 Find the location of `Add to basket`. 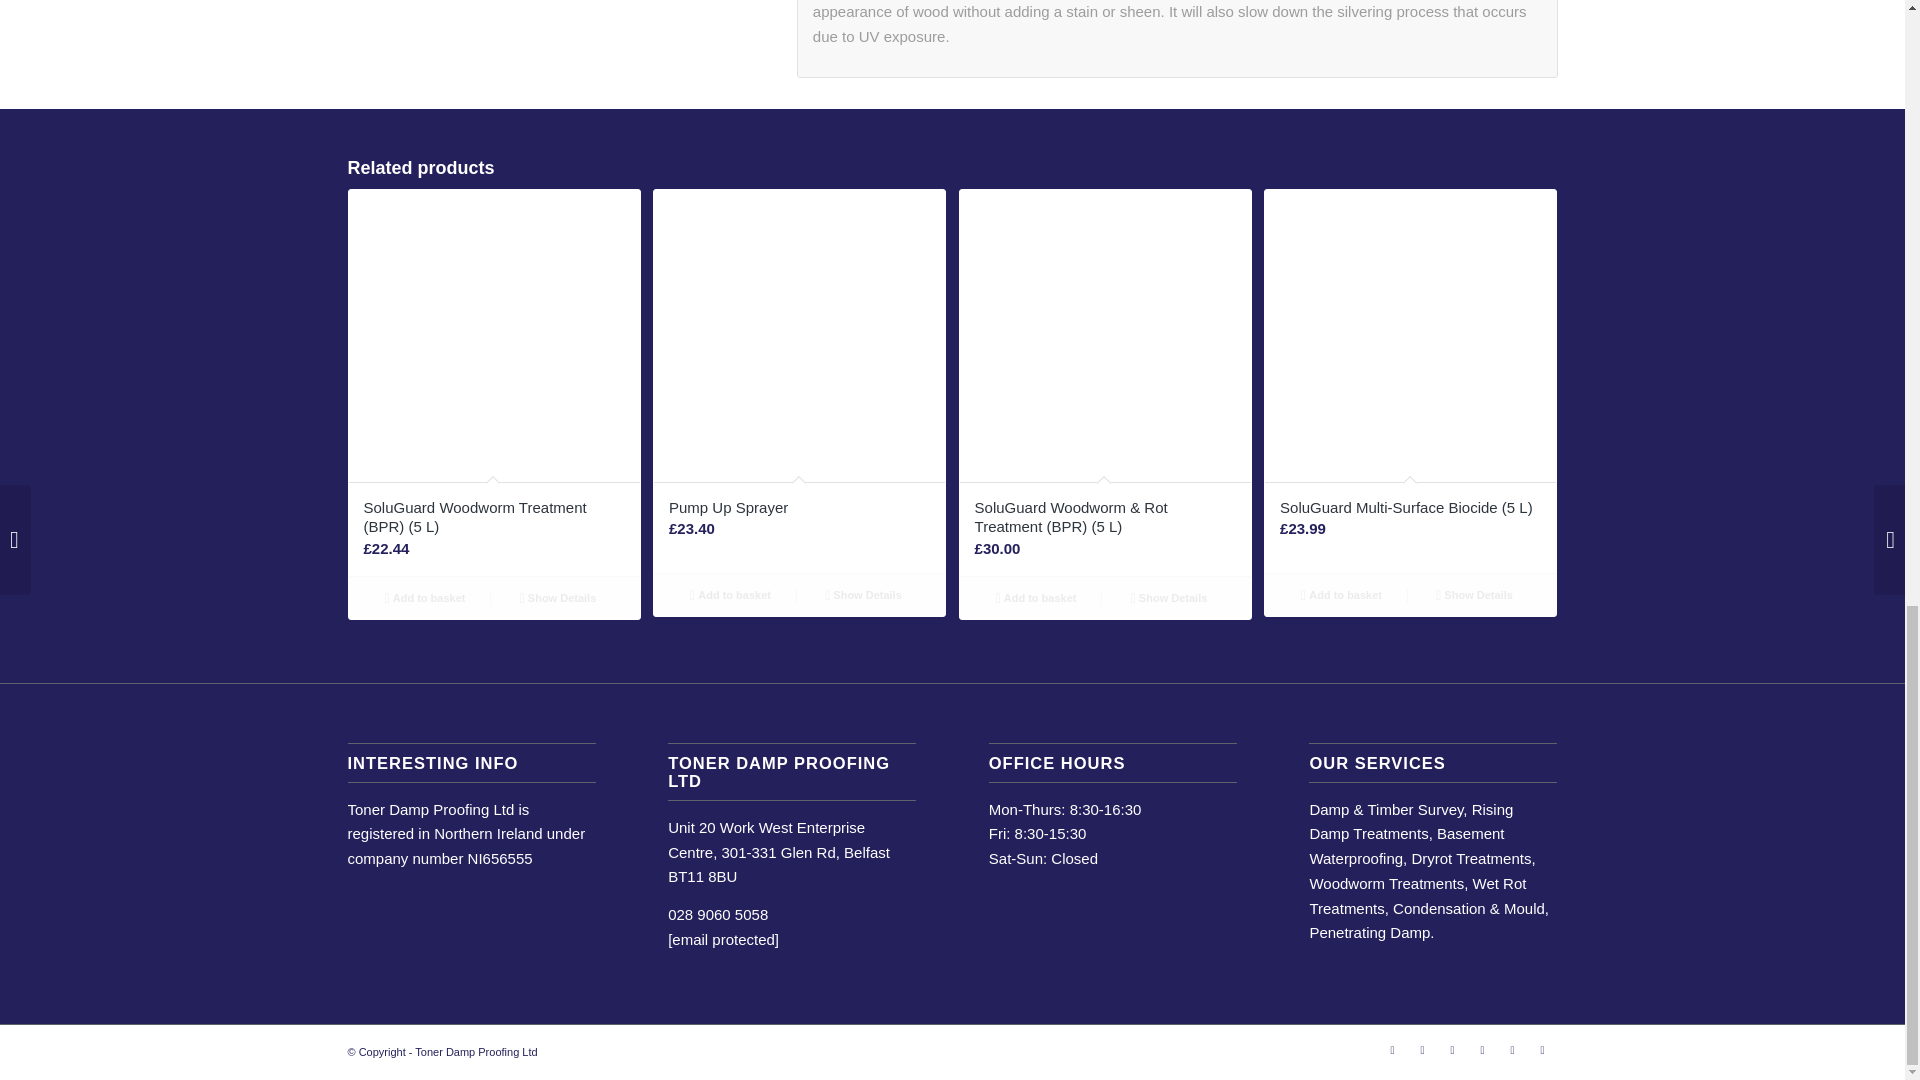

Add to basket is located at coordinates (730, 594).